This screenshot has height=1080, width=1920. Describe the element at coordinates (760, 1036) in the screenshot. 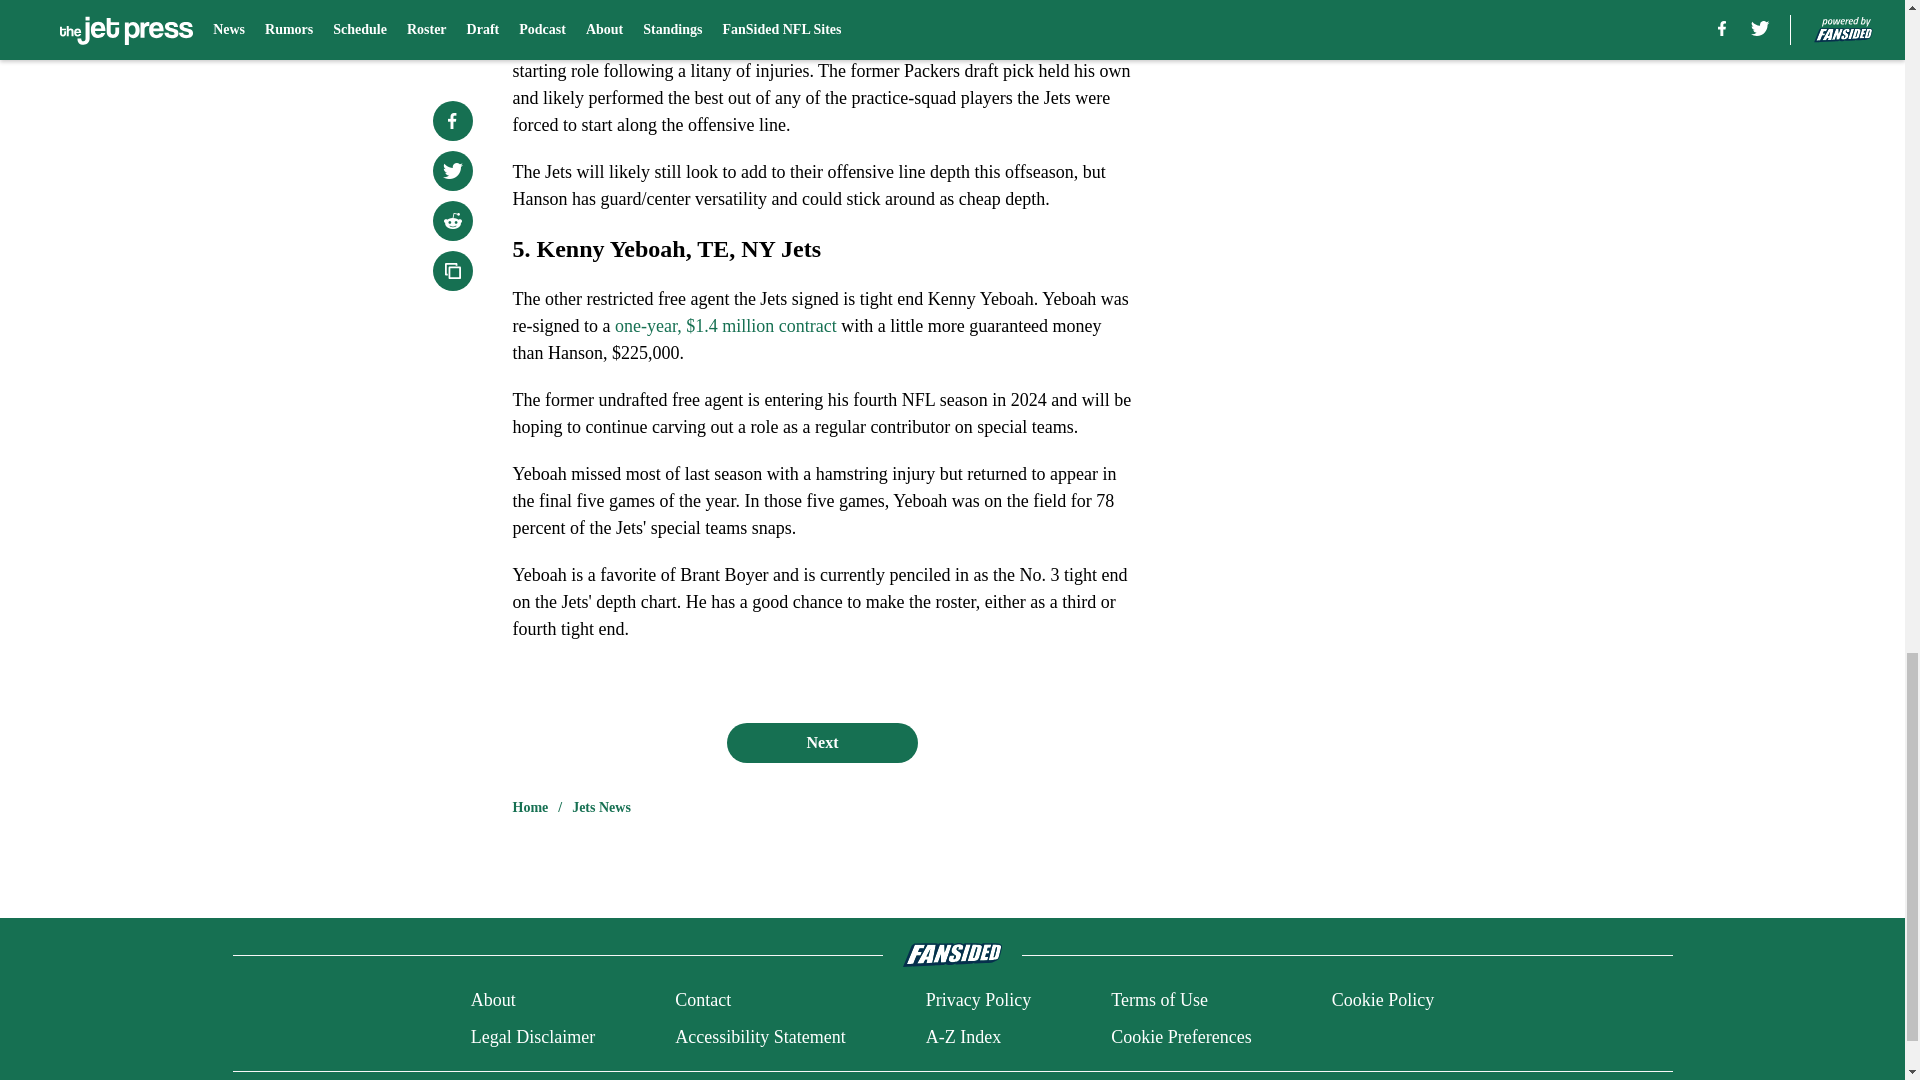

I see `Accessibility Statement` at that location.